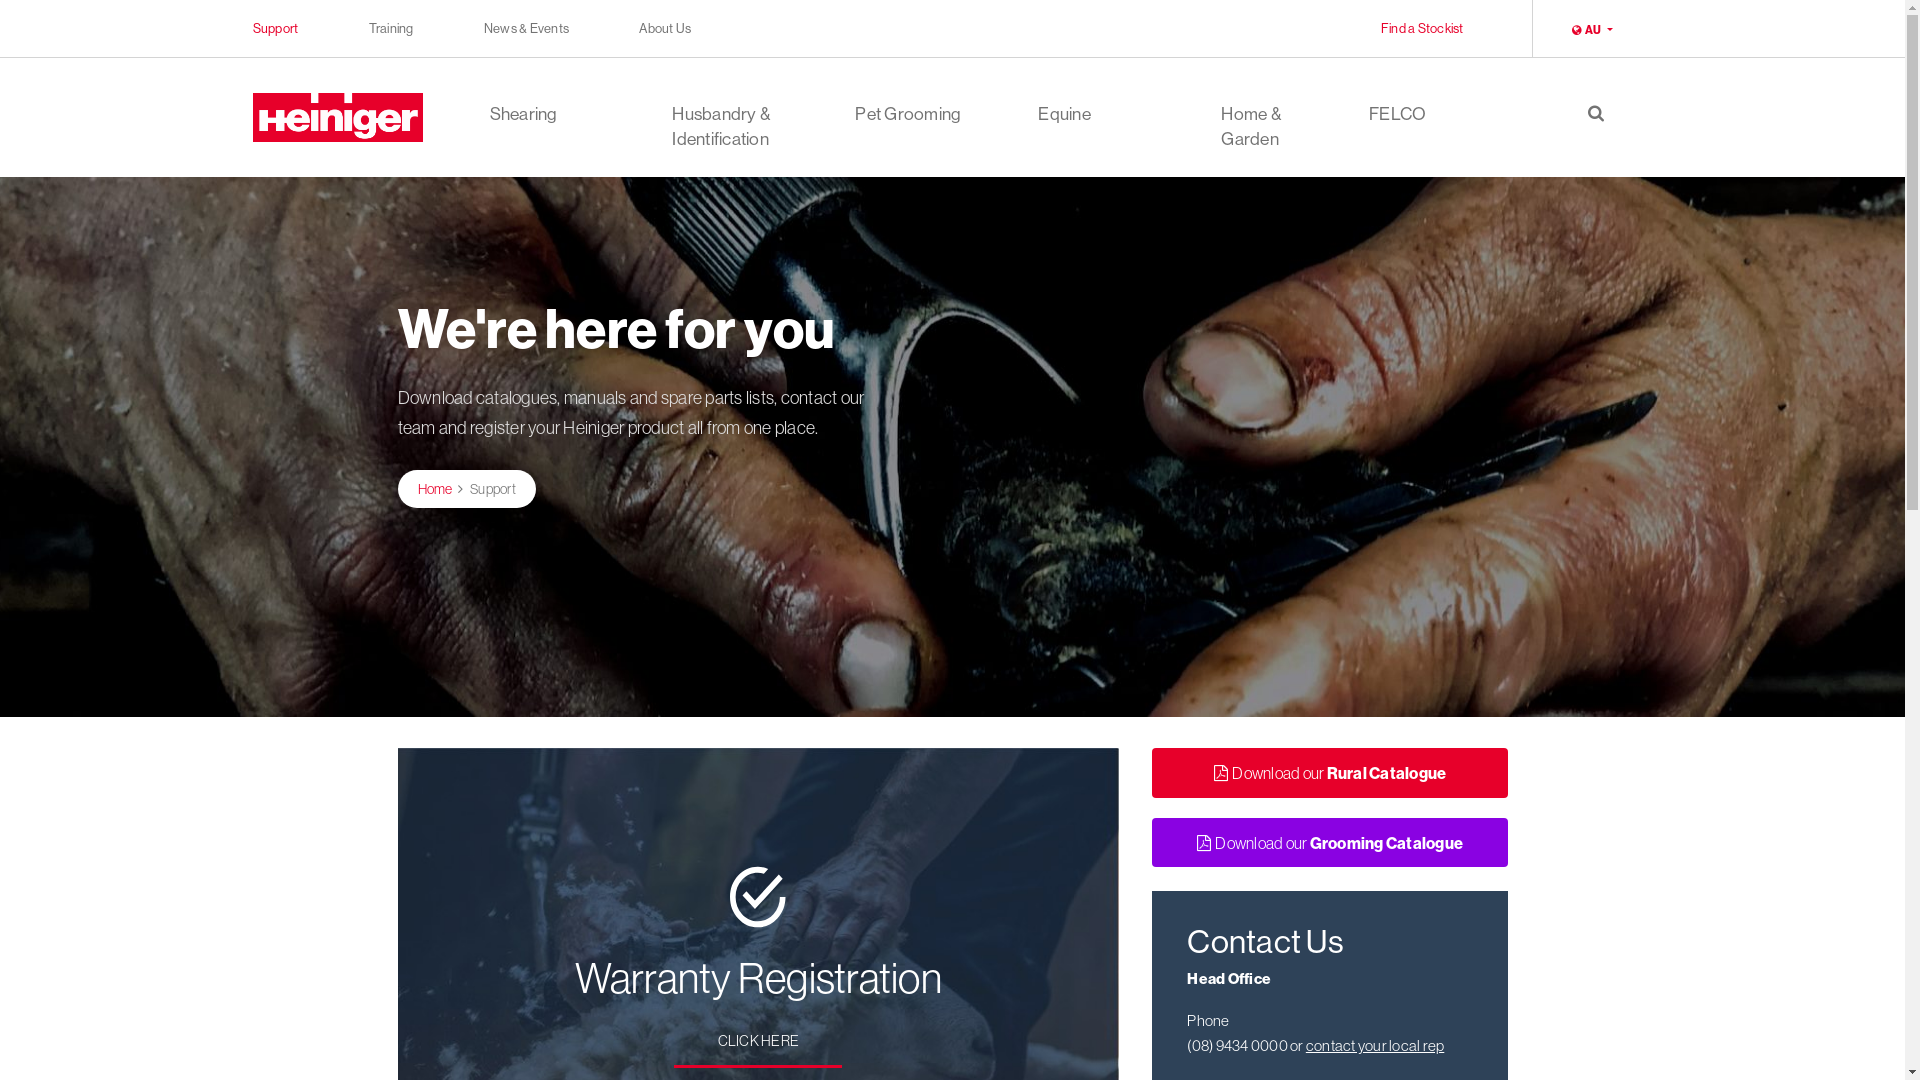 The width and height of the screenshot is (1920, 1080). Describe the element at coordinates (1330, 843) in the screenshot. I see ` Download our Grooming Catalogue` at that location.